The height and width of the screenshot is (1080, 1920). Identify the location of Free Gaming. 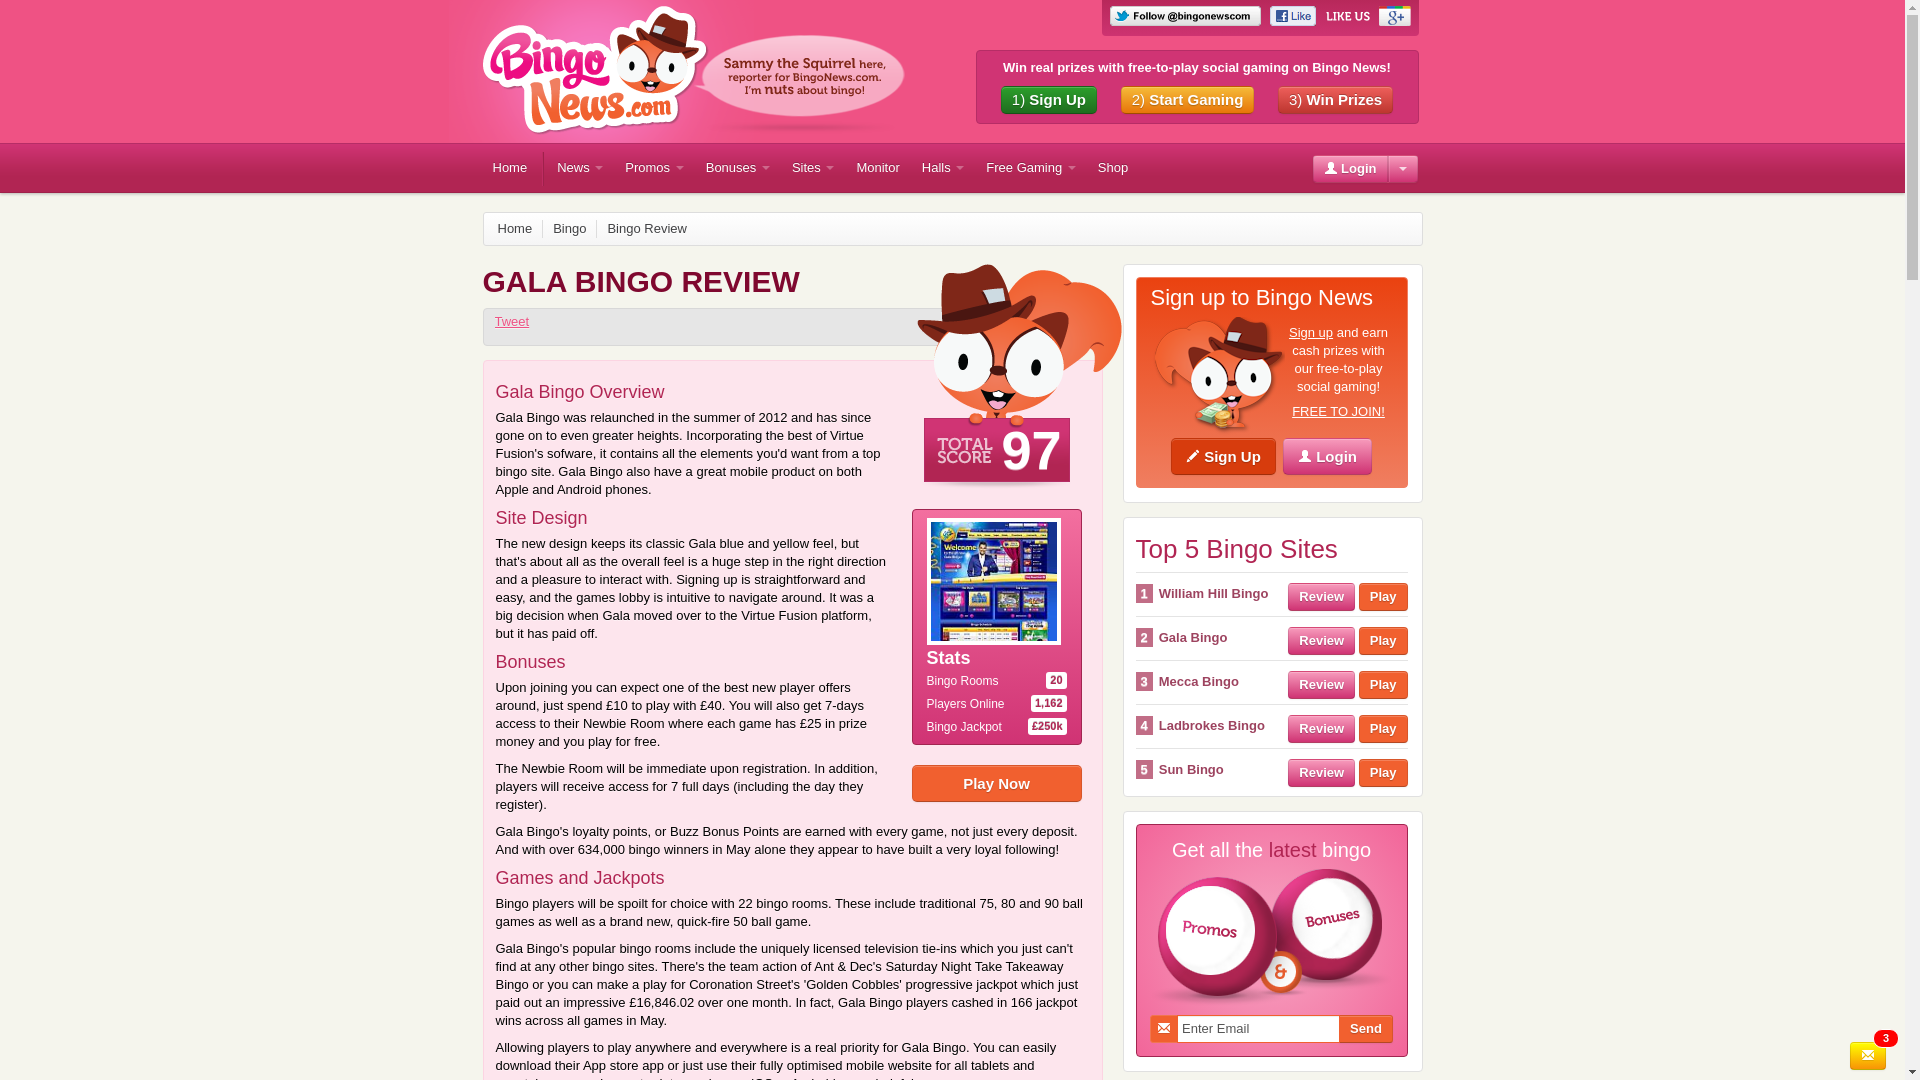
(1030, 167).